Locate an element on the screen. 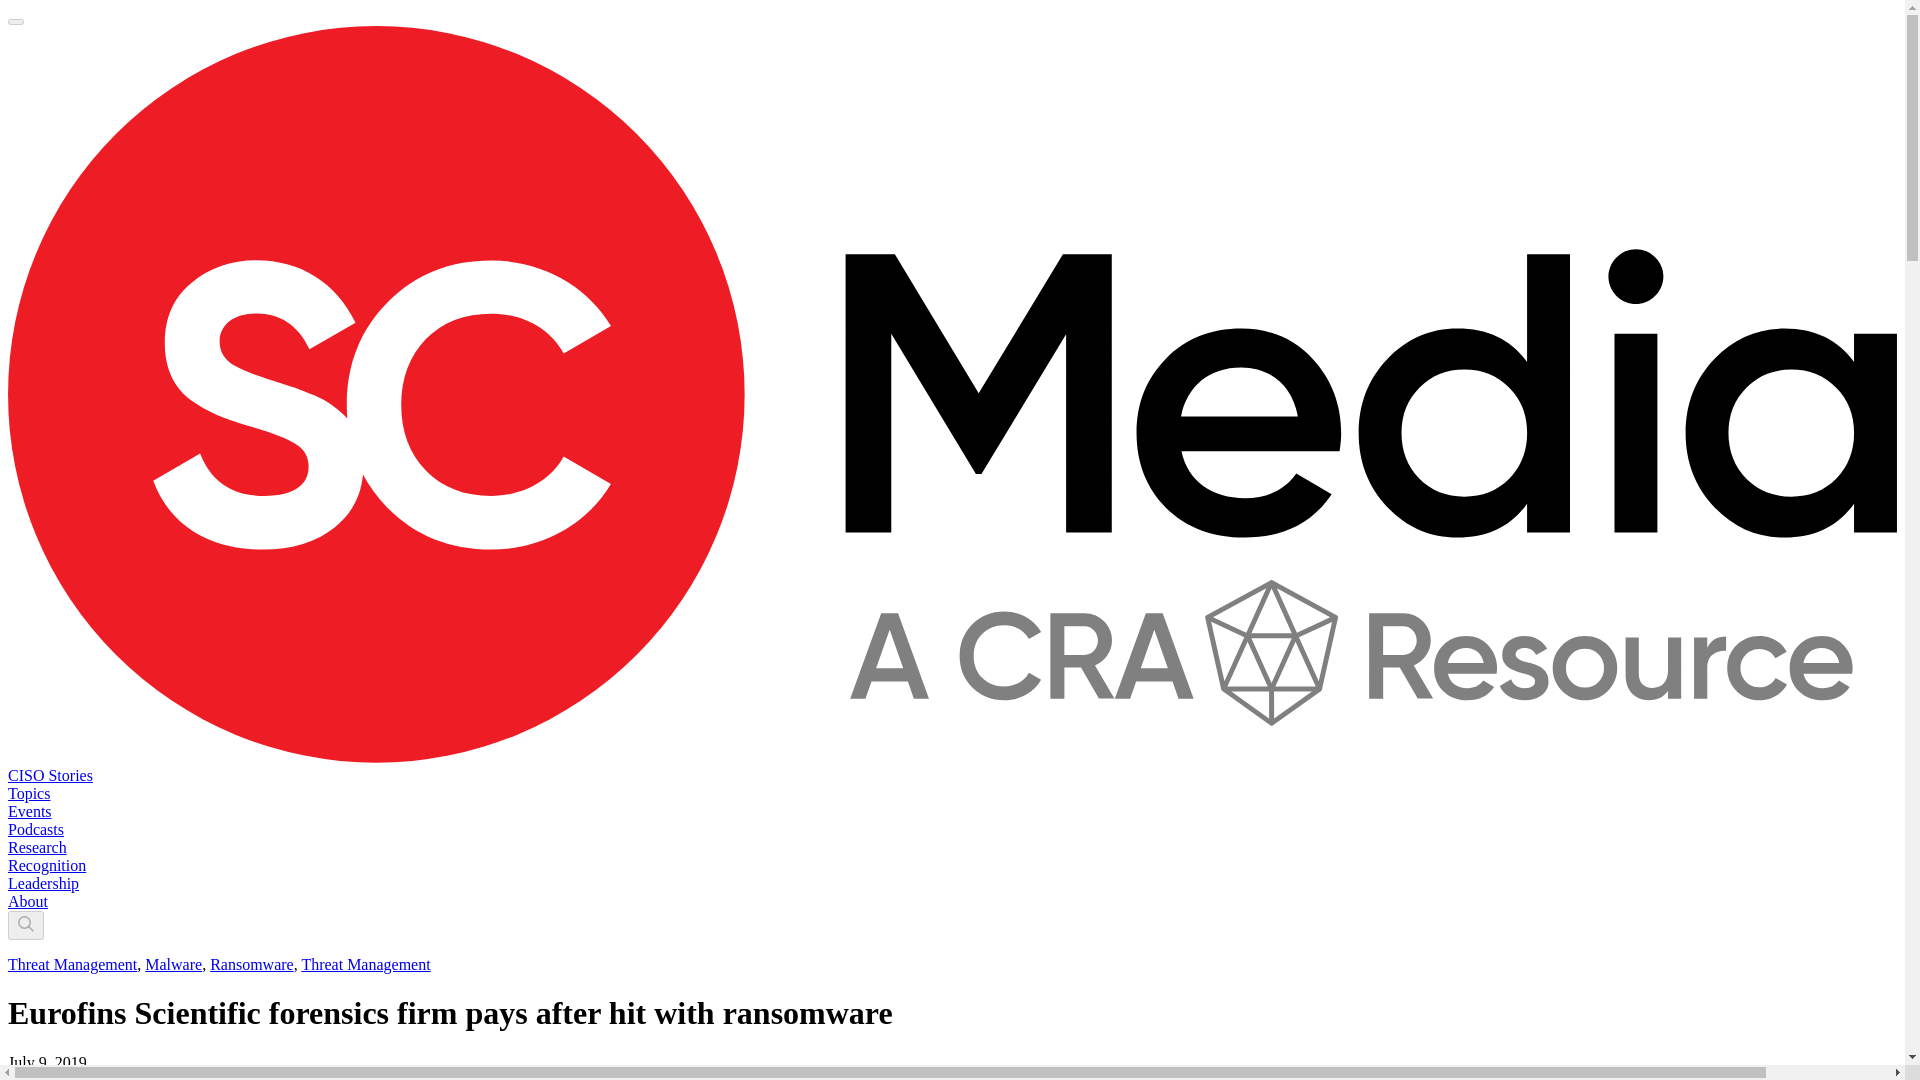  Ransomware is located at coordinates (251, 964).